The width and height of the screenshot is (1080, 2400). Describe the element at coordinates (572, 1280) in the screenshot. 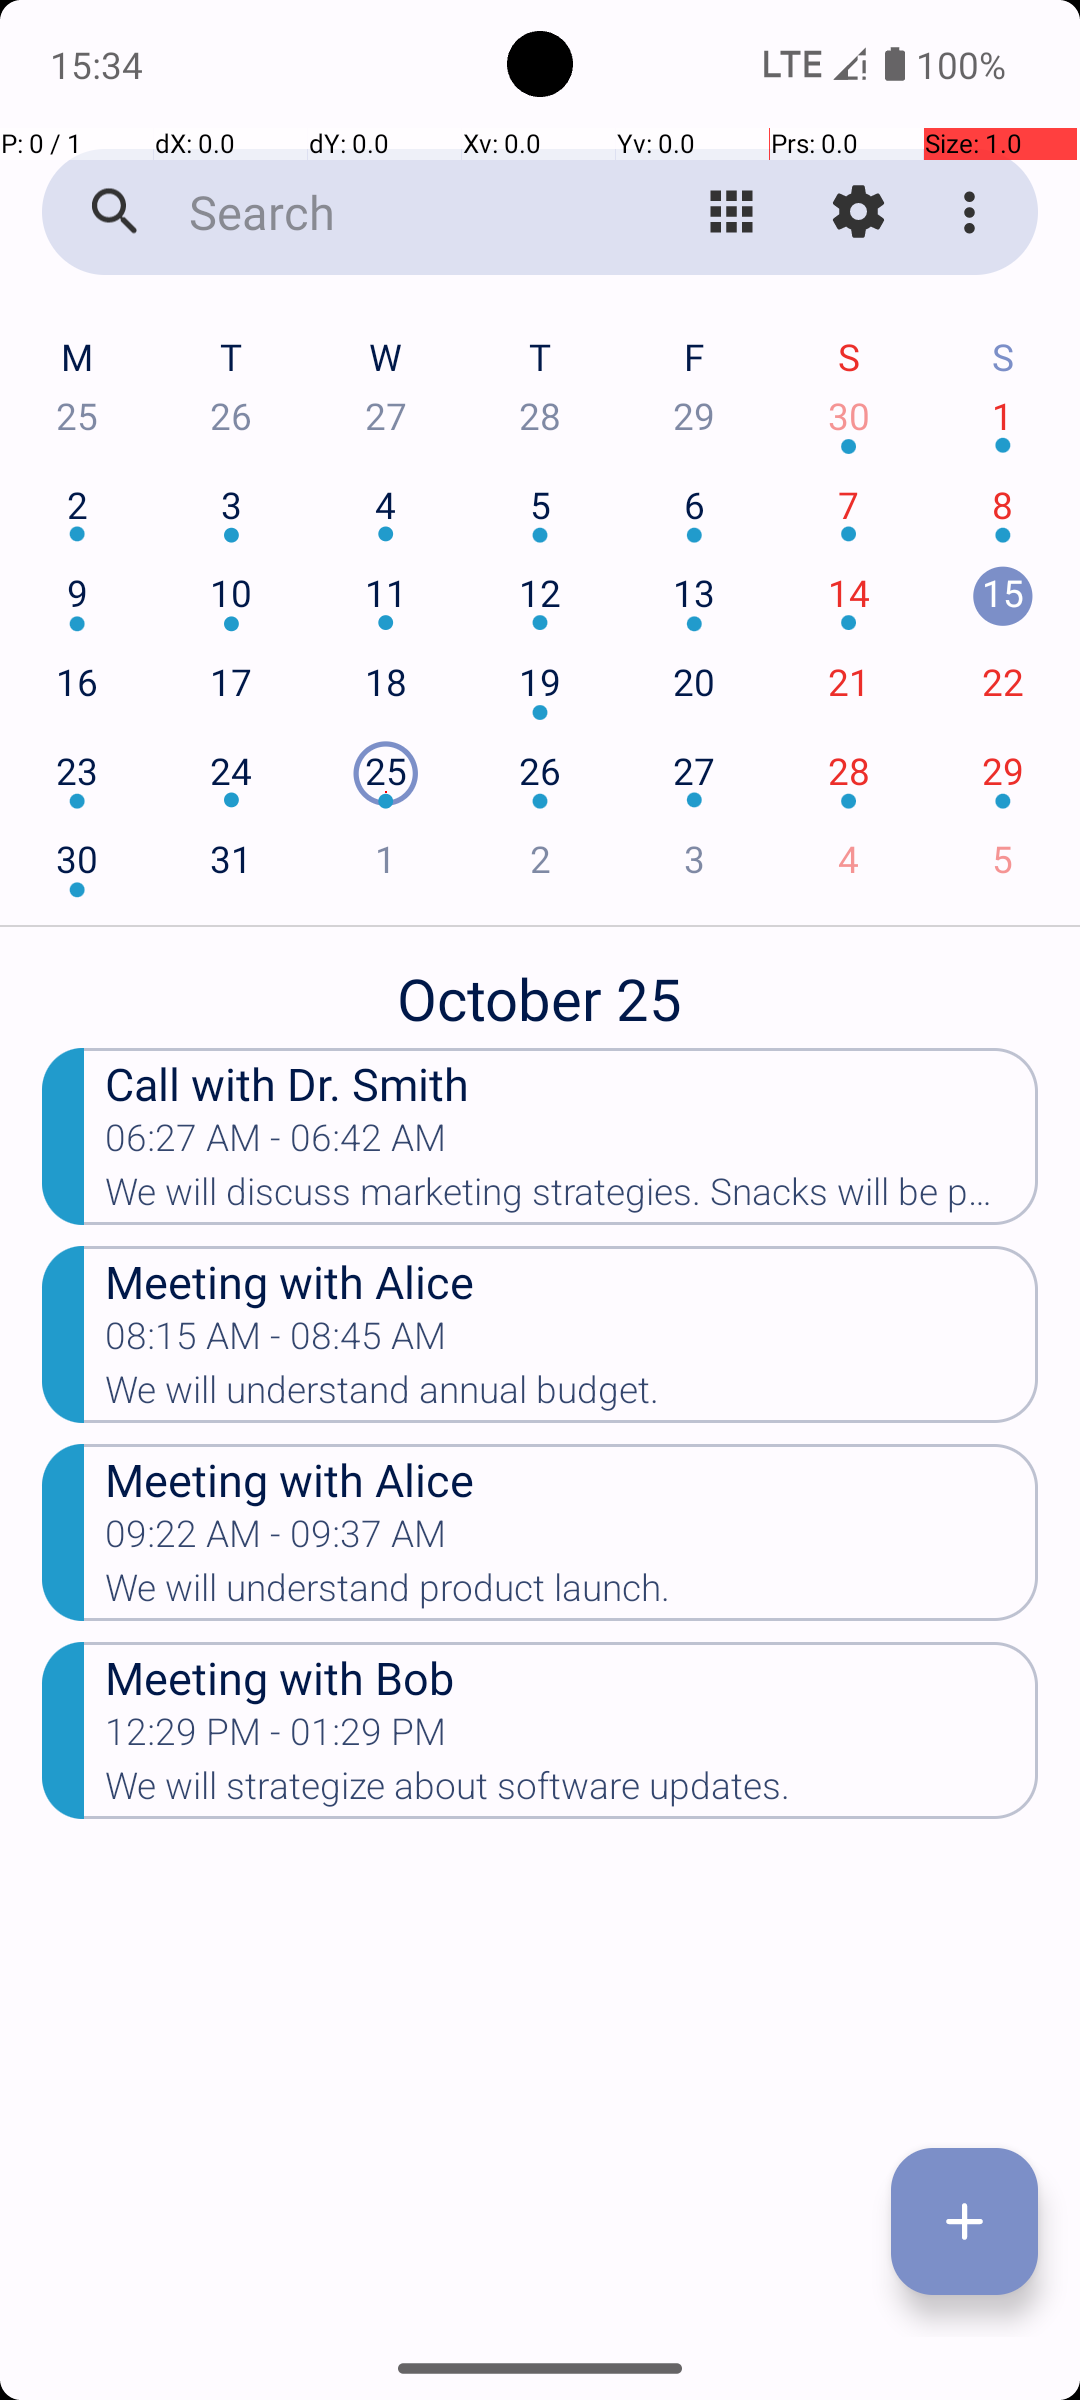

I see `Meeting with Alice` at that location.